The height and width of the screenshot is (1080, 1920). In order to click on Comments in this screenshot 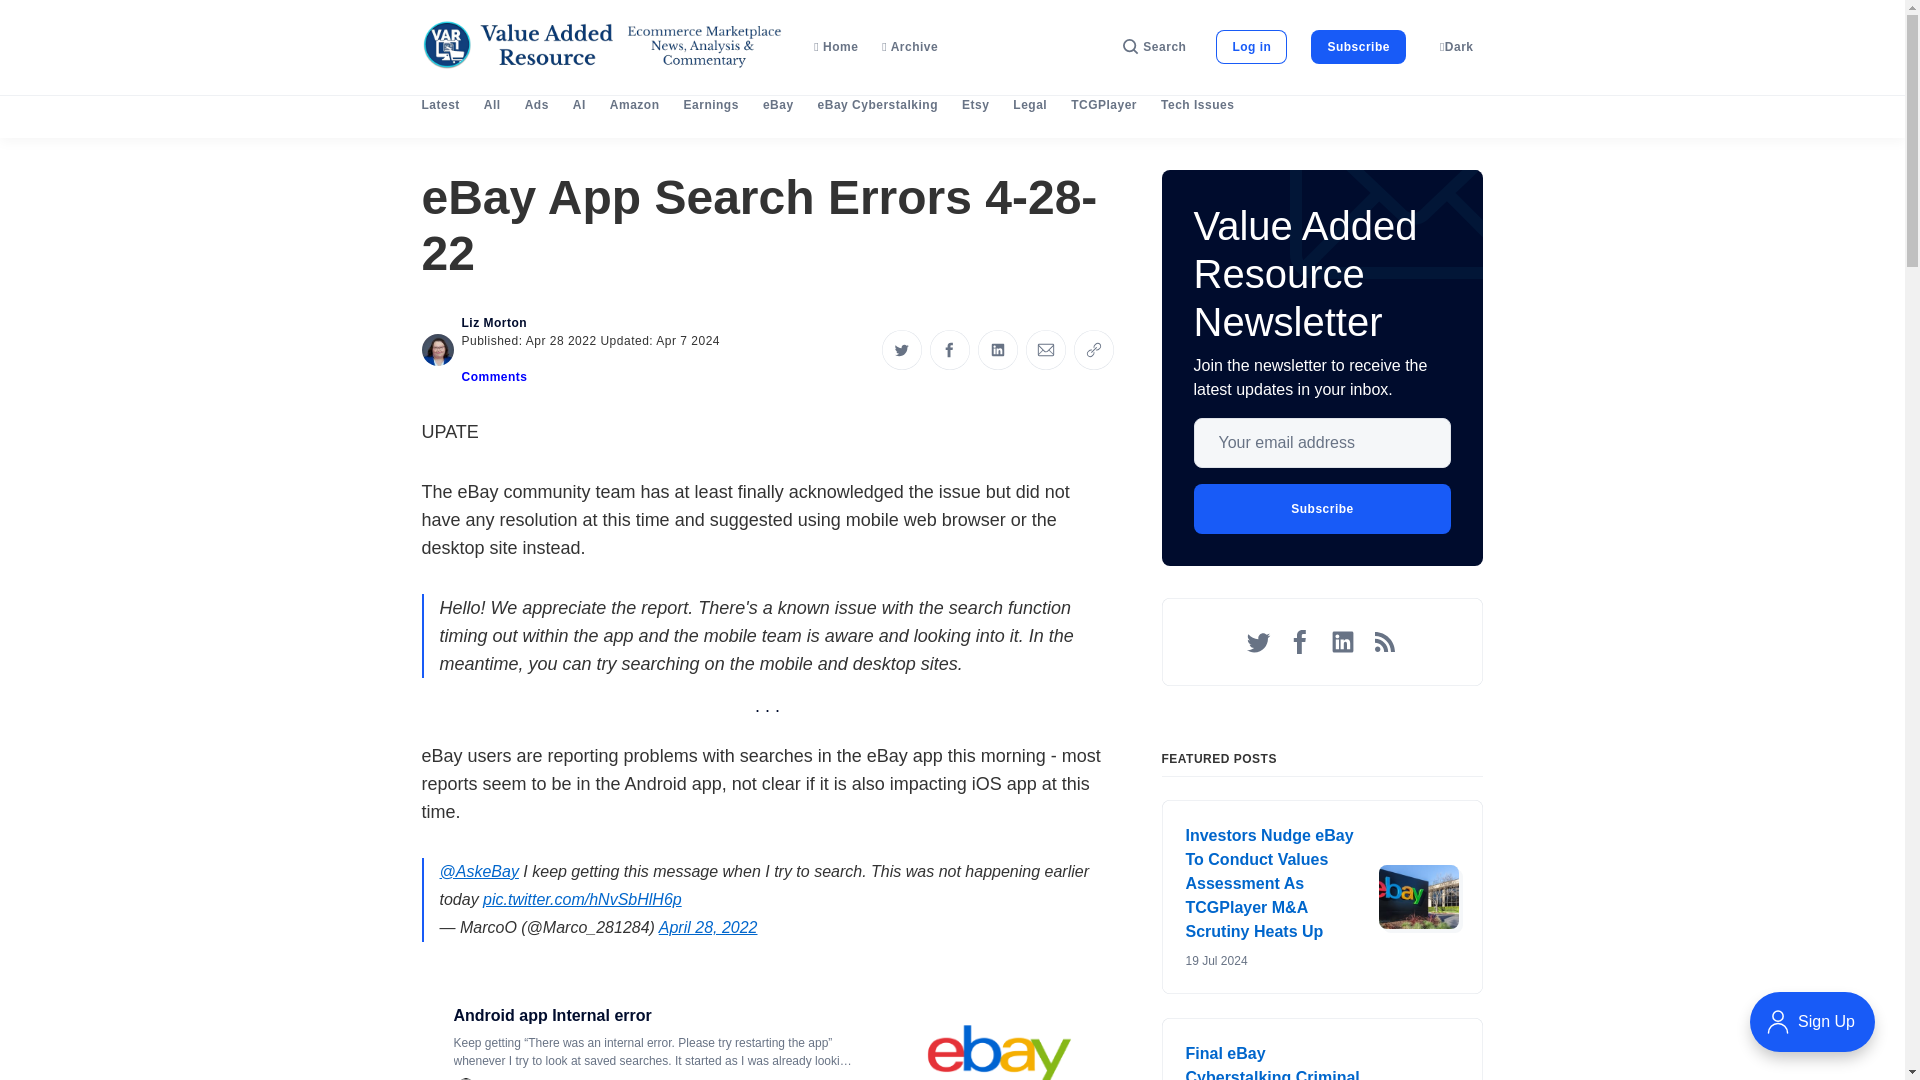, I will do `click(495, 377)`.